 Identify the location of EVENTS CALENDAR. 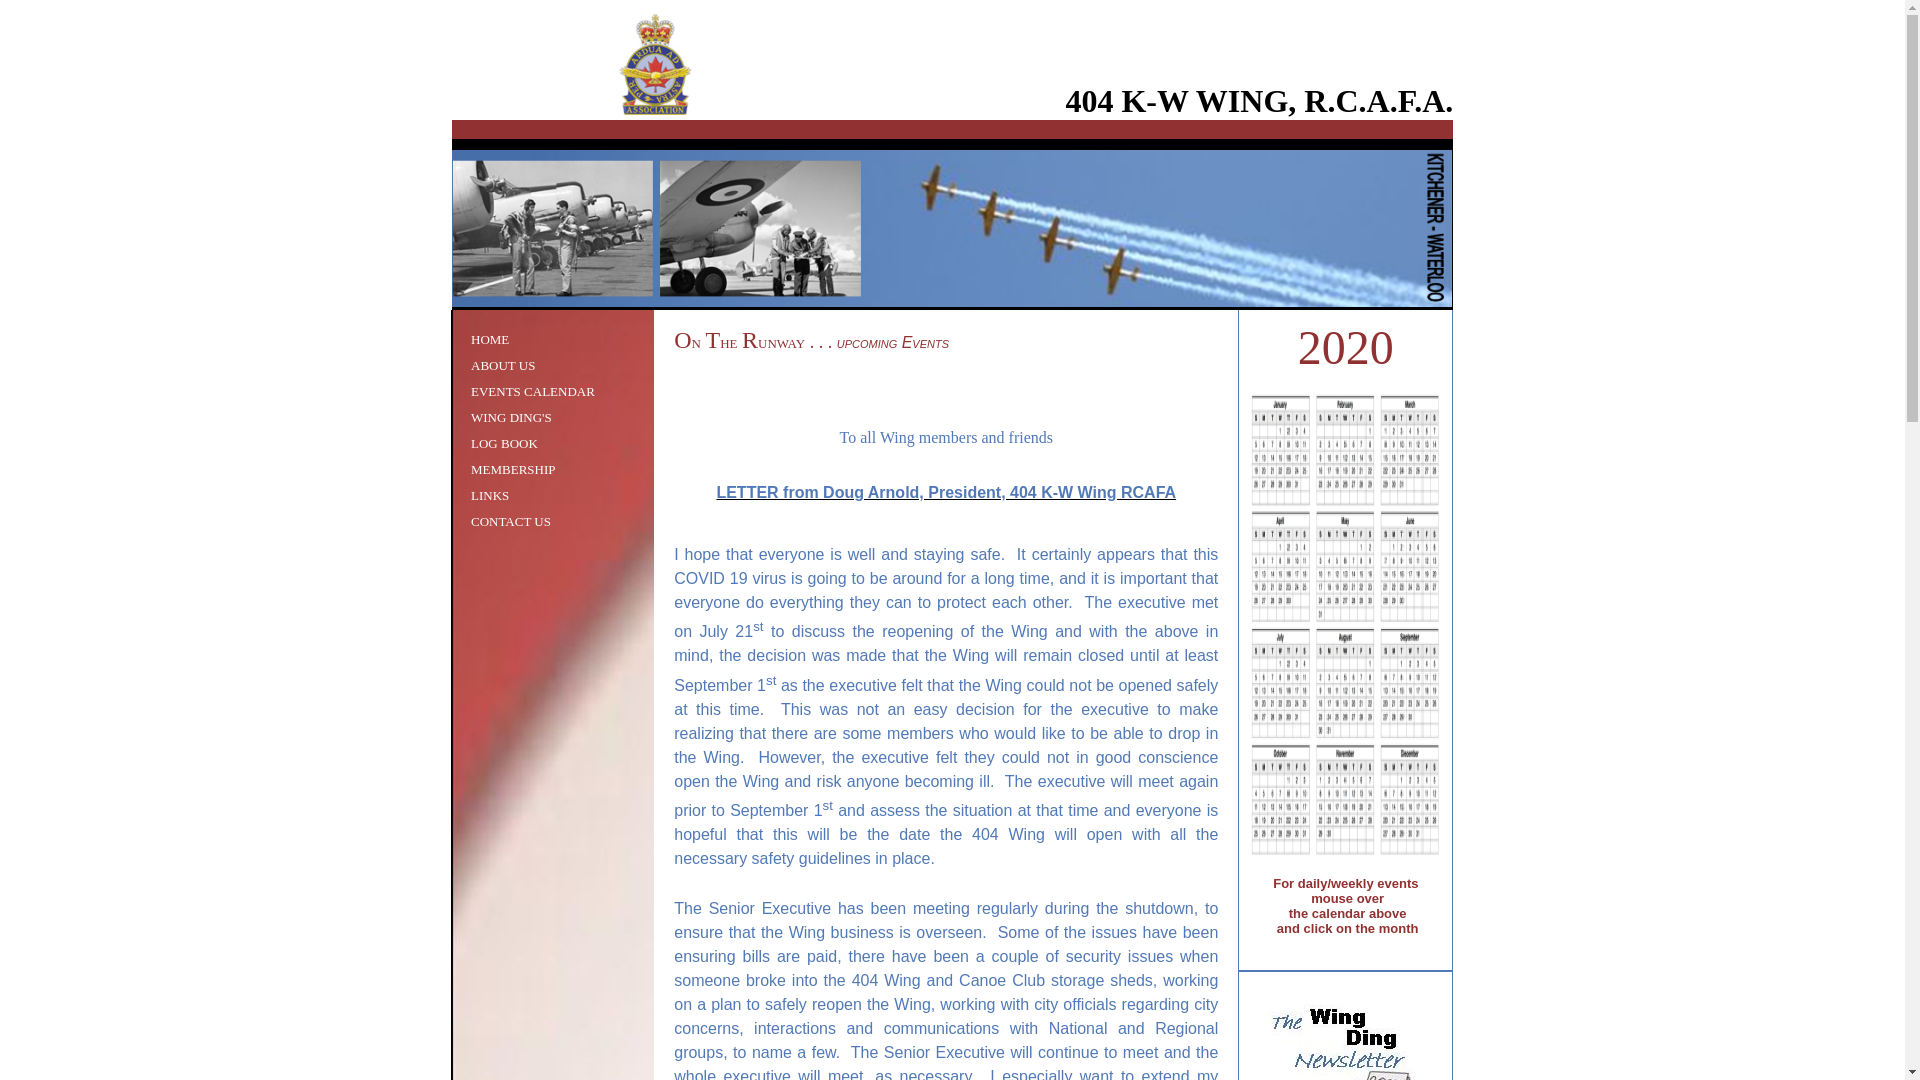
(533, 392).